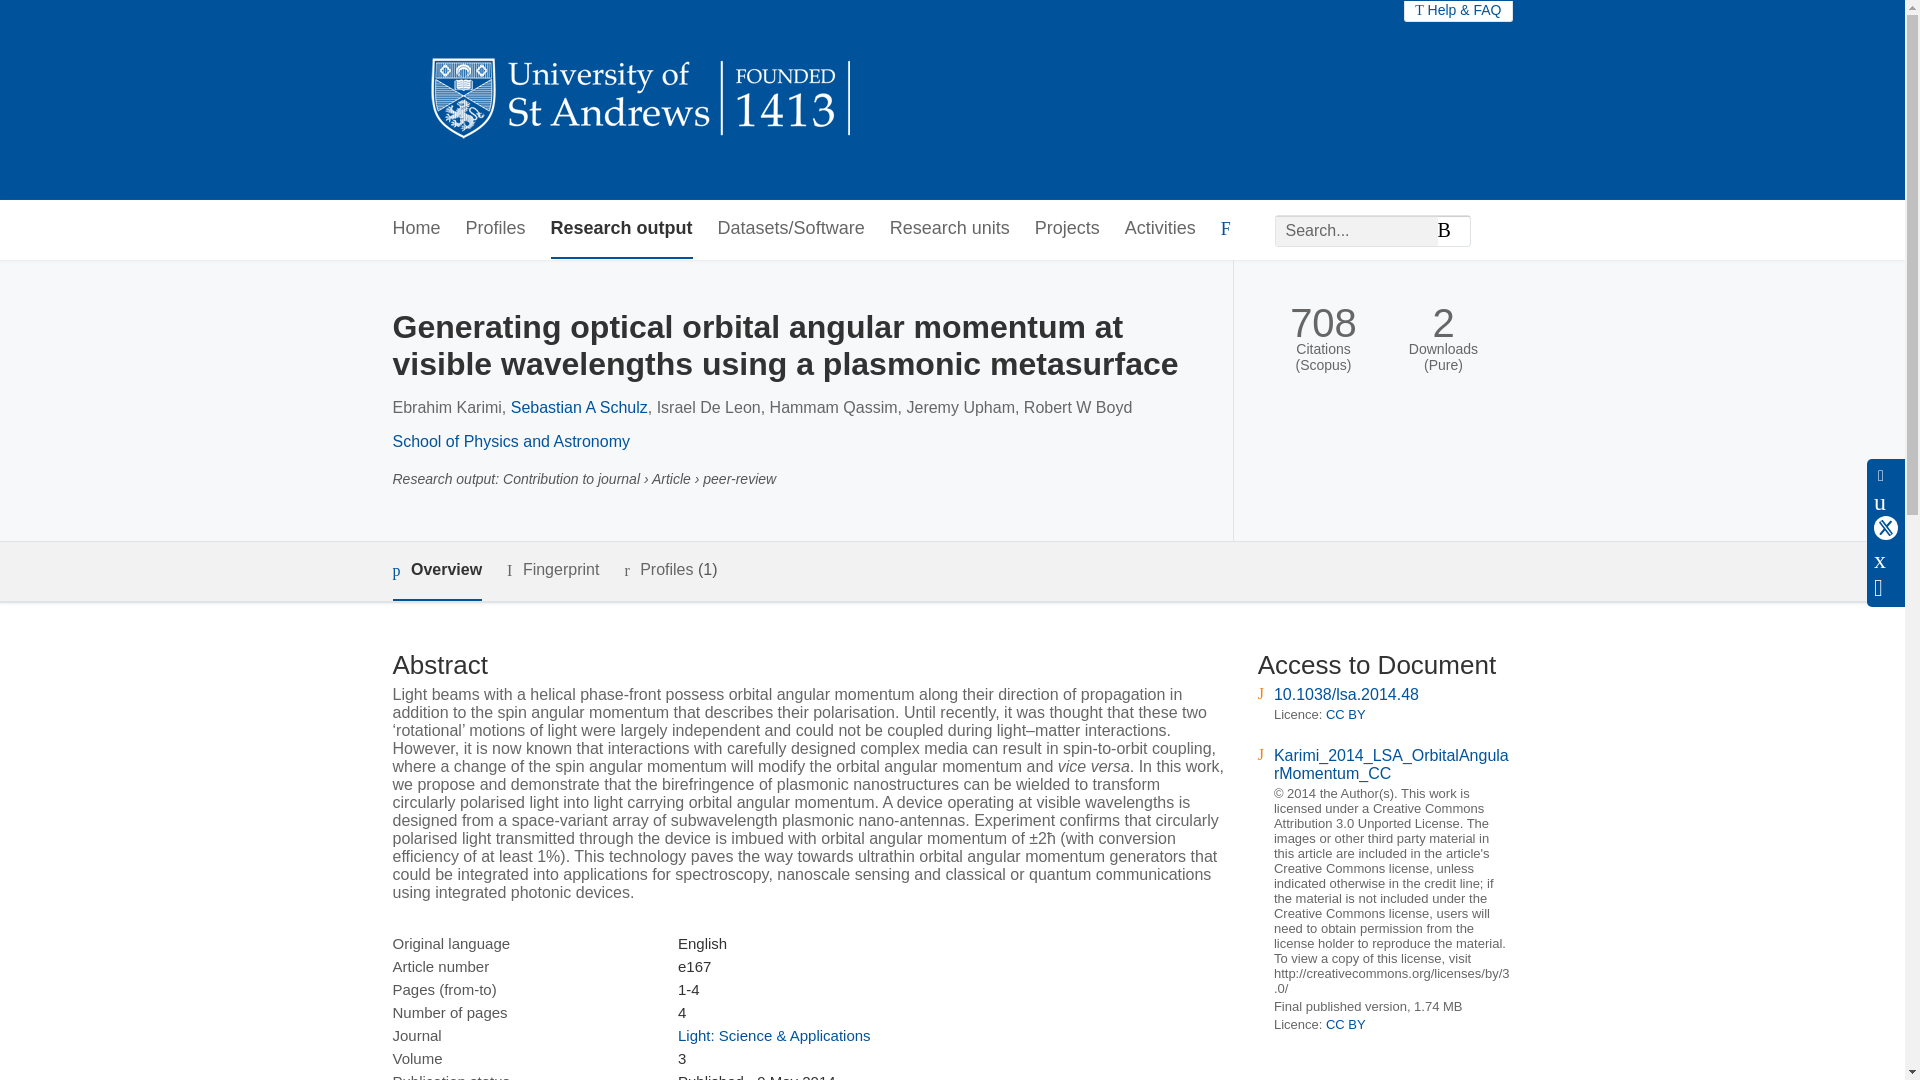 This screenshot has height=1080, width=1920. Describe the element at coordinates (552, 570) in the screenshot. I see `Fingerprint` at that location.